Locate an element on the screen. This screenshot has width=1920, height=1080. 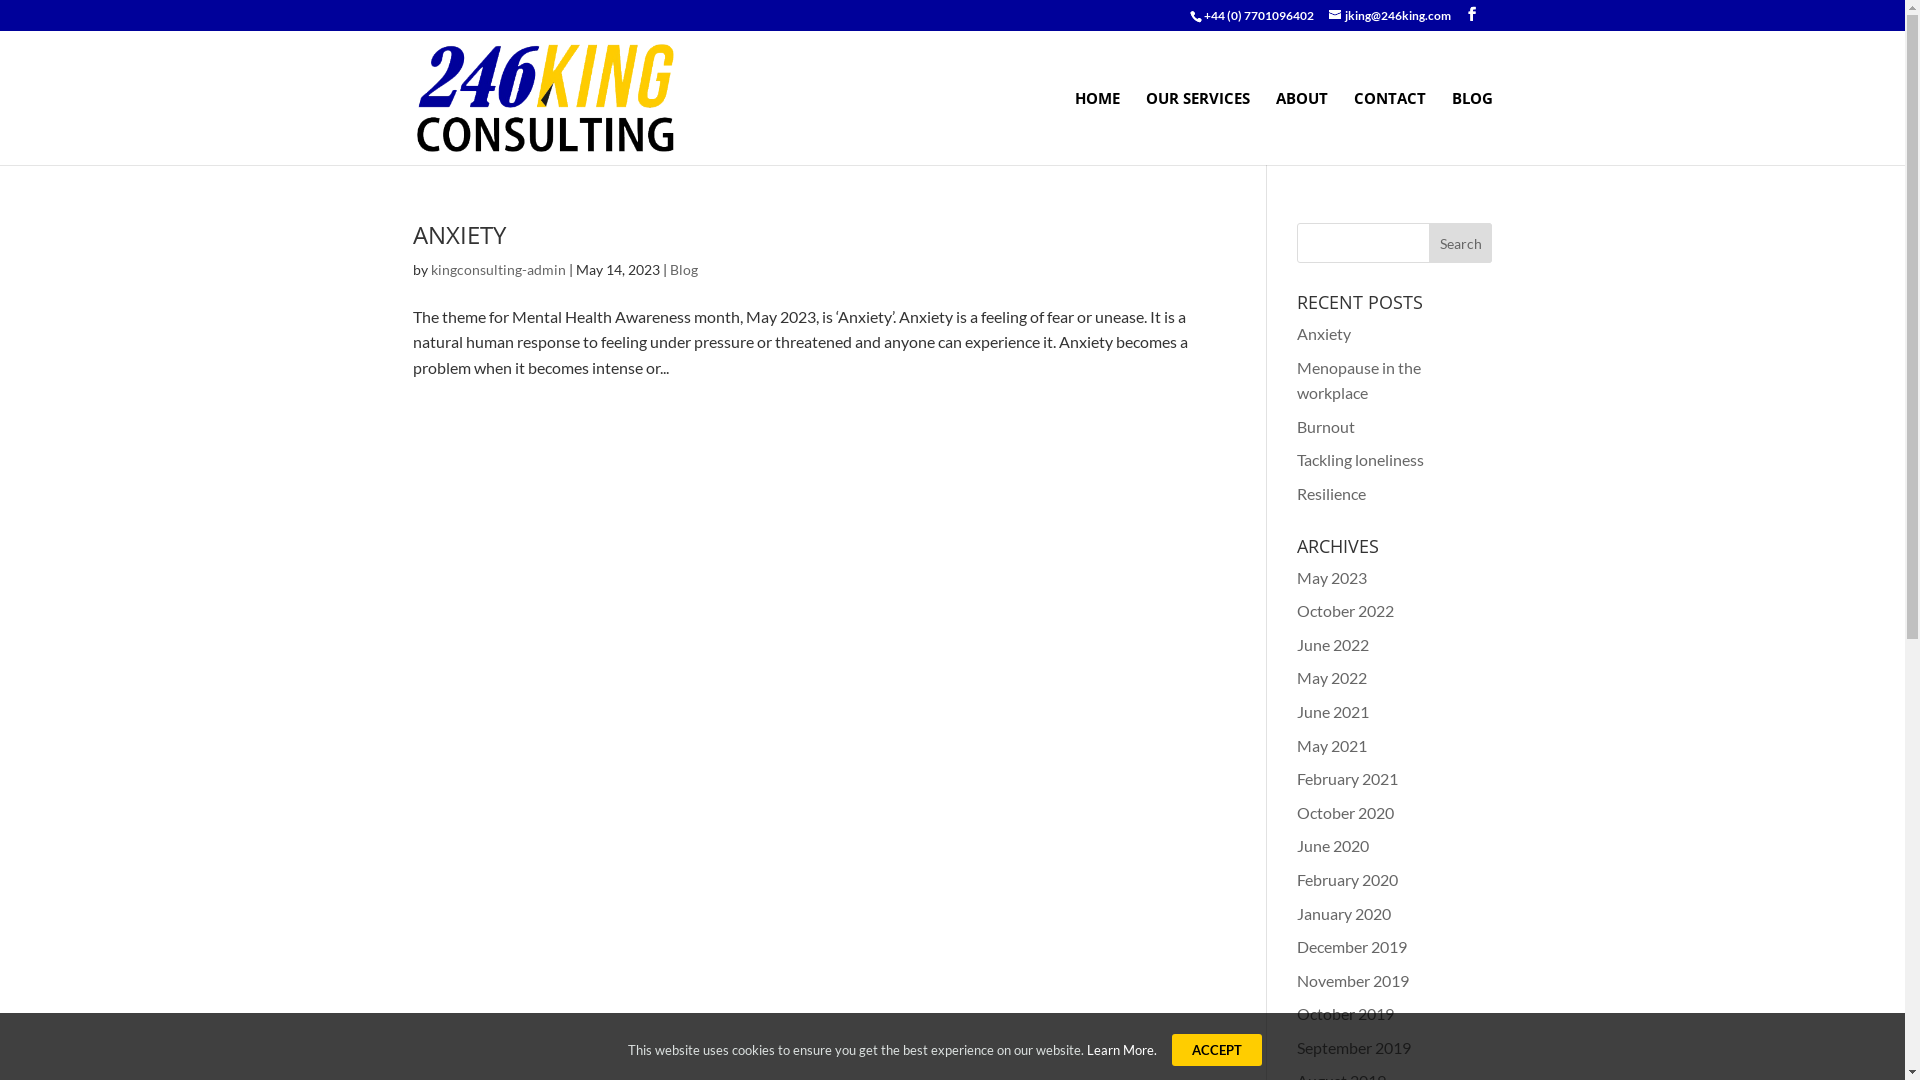
October 2022 is located at coordinates (1346, 610).